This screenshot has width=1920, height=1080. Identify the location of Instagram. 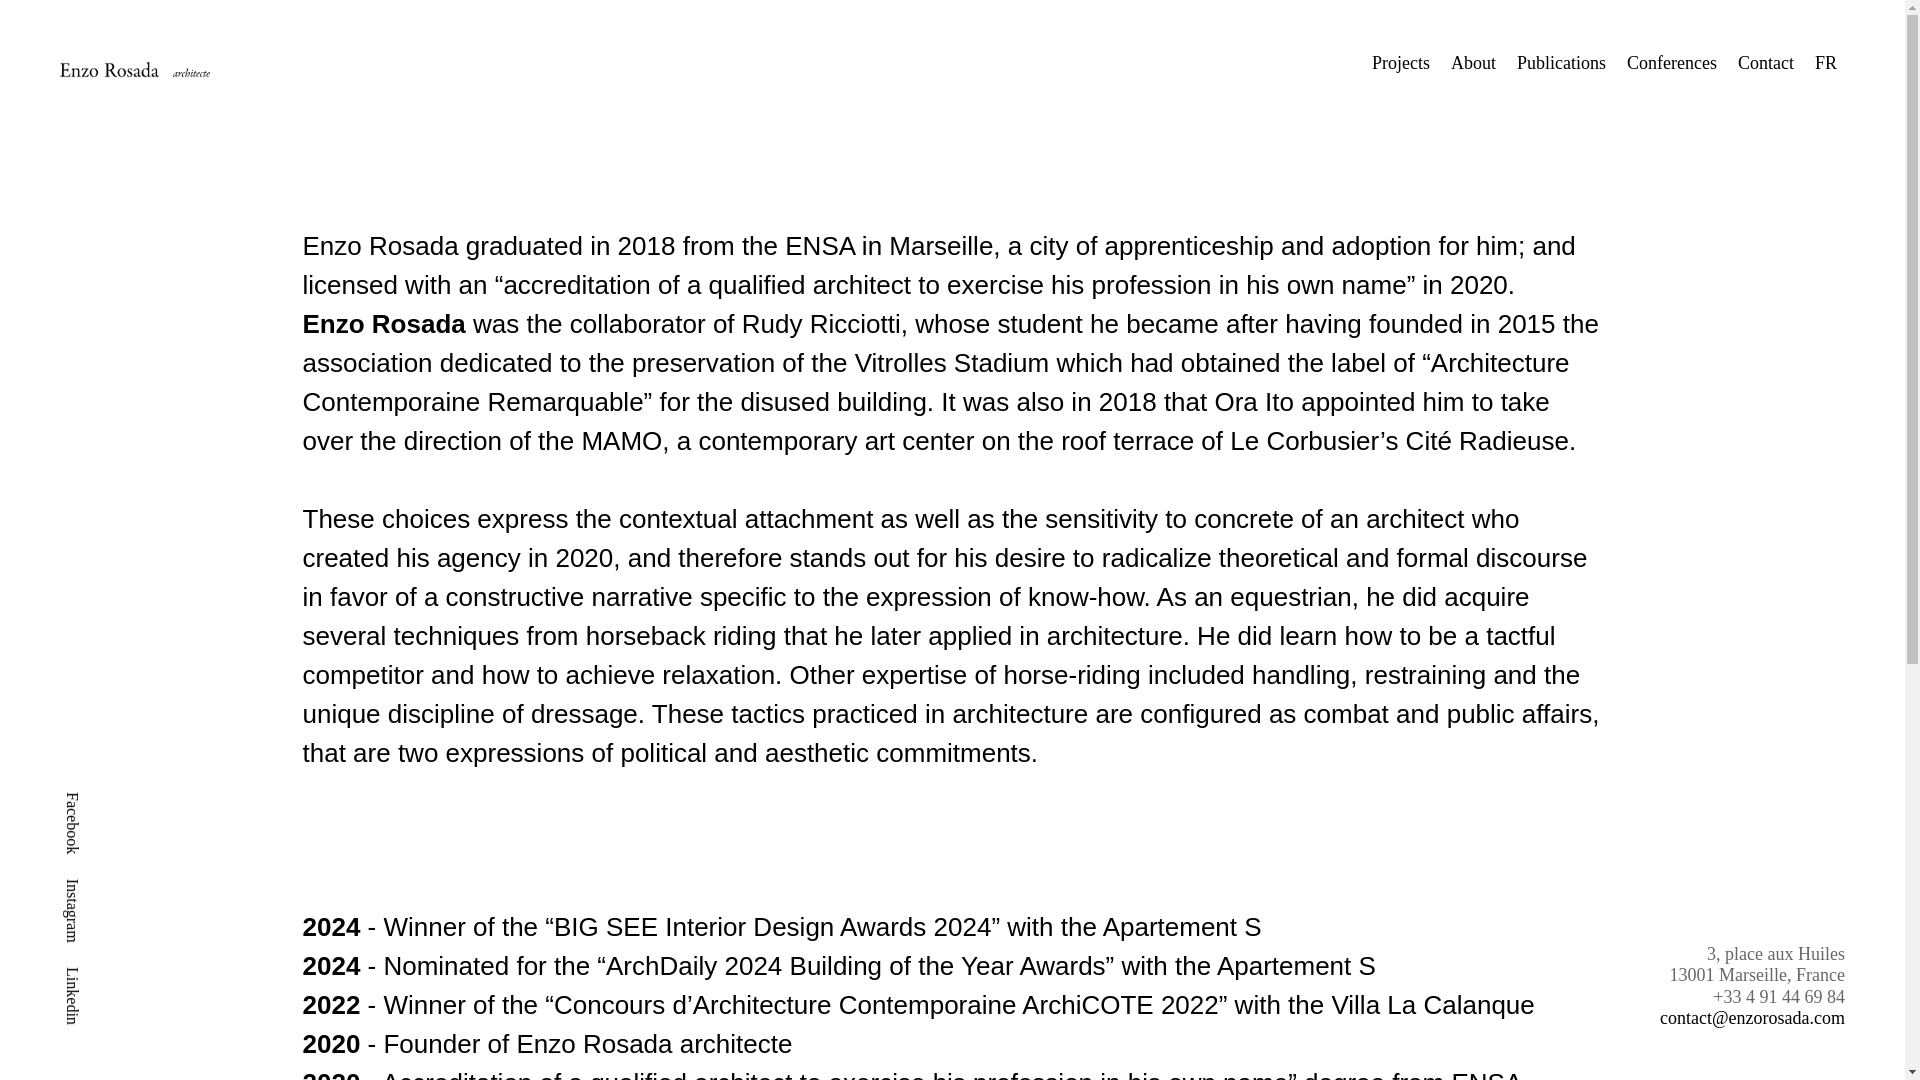
(96, 886).